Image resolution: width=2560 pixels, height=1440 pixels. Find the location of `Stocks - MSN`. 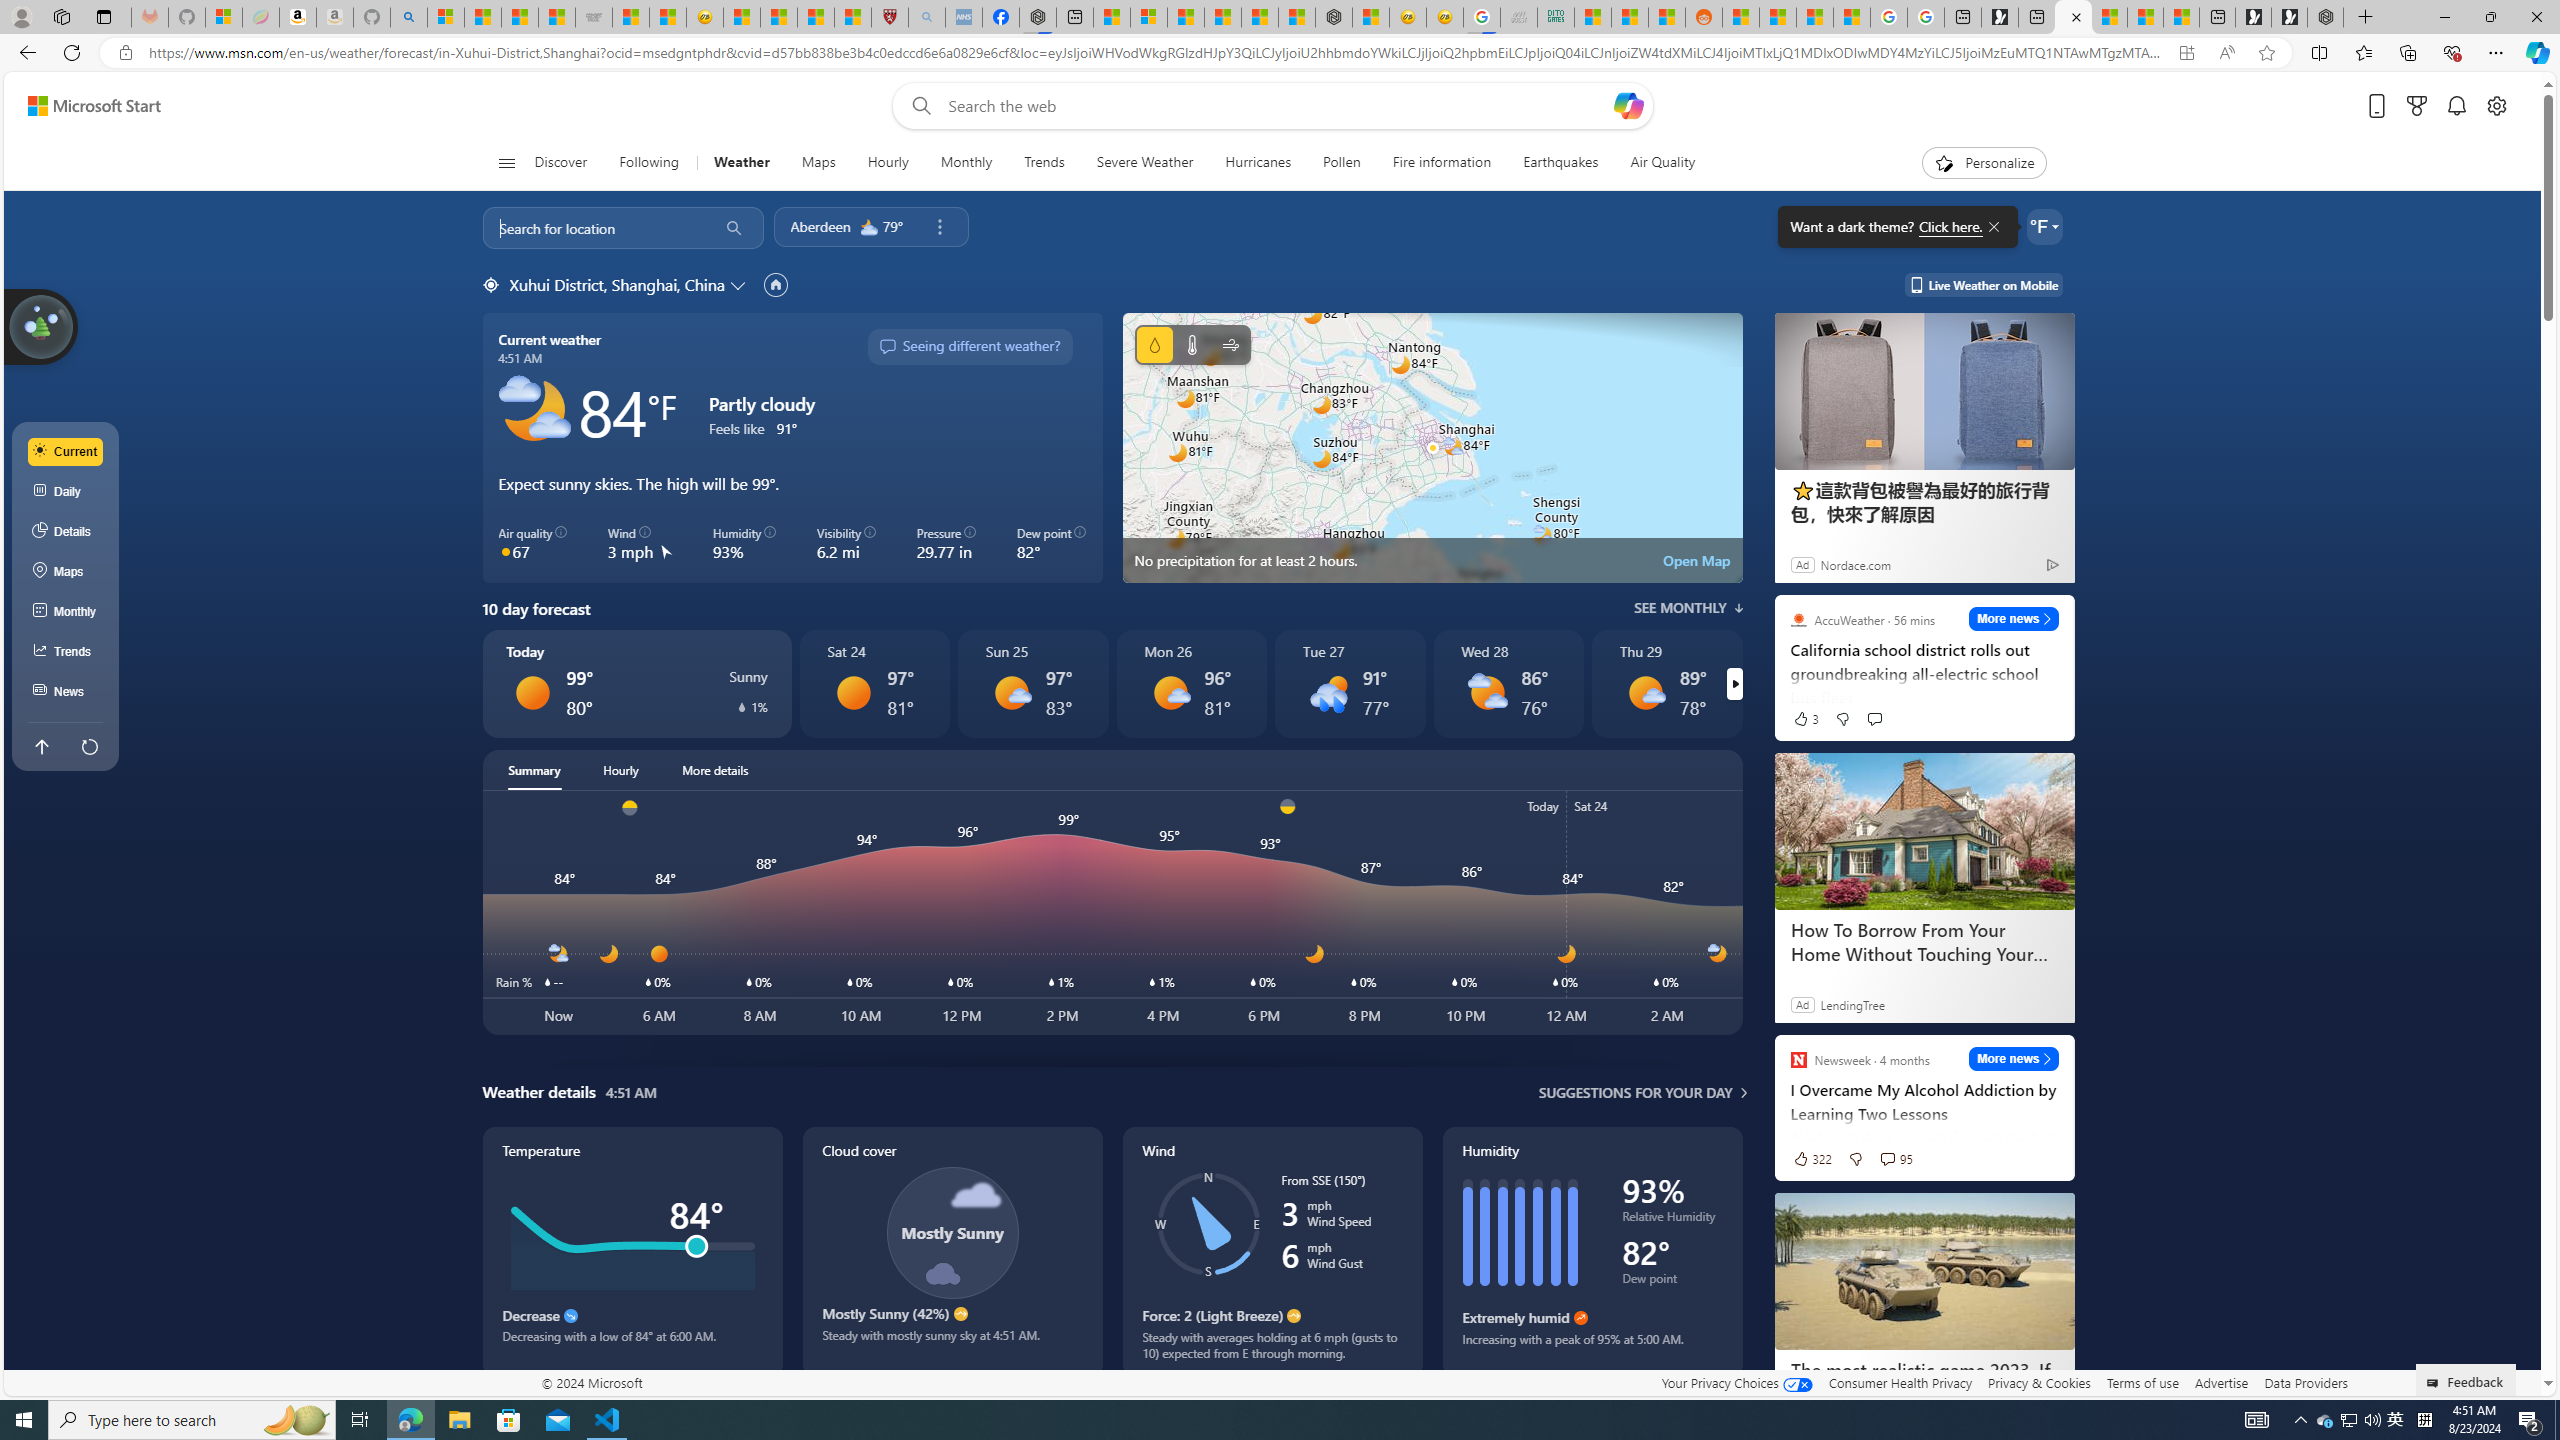

Stocks - MSN is located at coordinates (556, 17).